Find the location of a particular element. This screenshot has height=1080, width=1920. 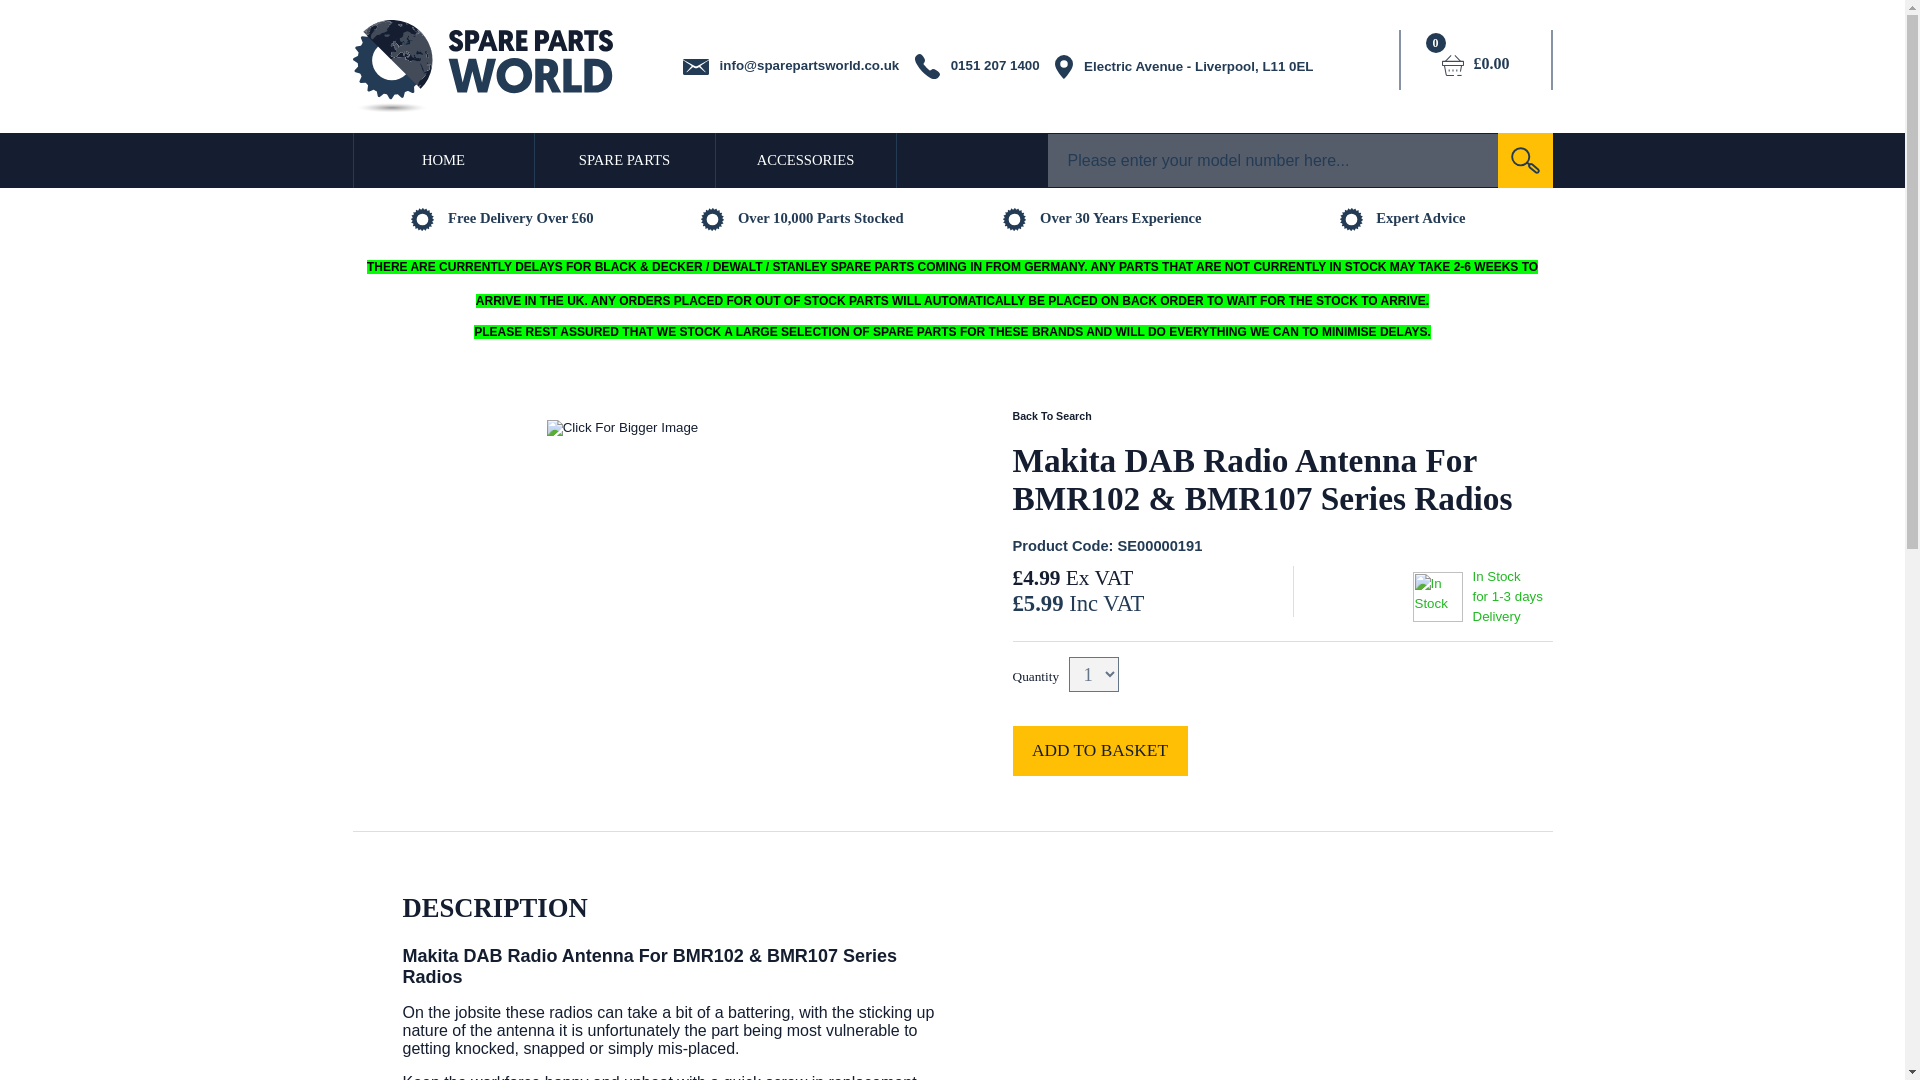

SPARE PARTS is located at coordinates (624, 160).